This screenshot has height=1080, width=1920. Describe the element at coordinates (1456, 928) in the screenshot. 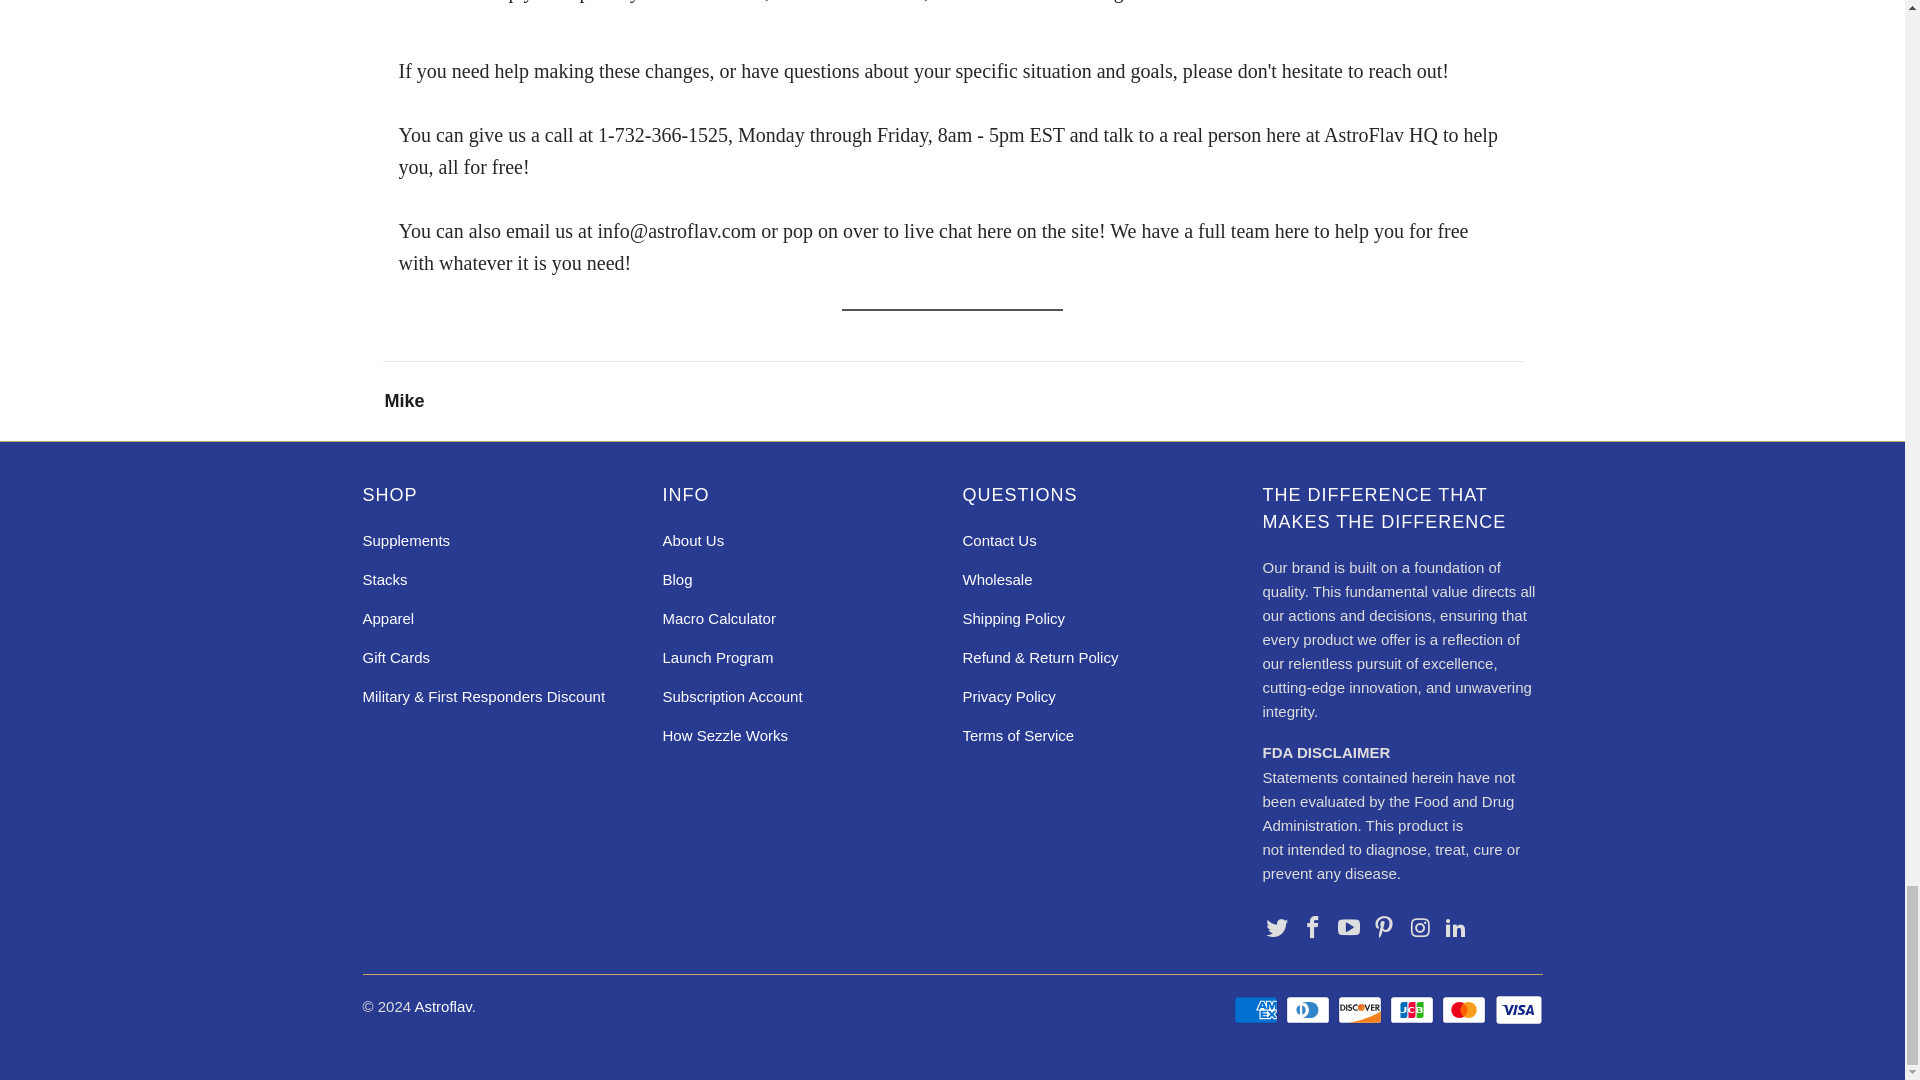

I see `Astroflav on LinkedIn` at that location.